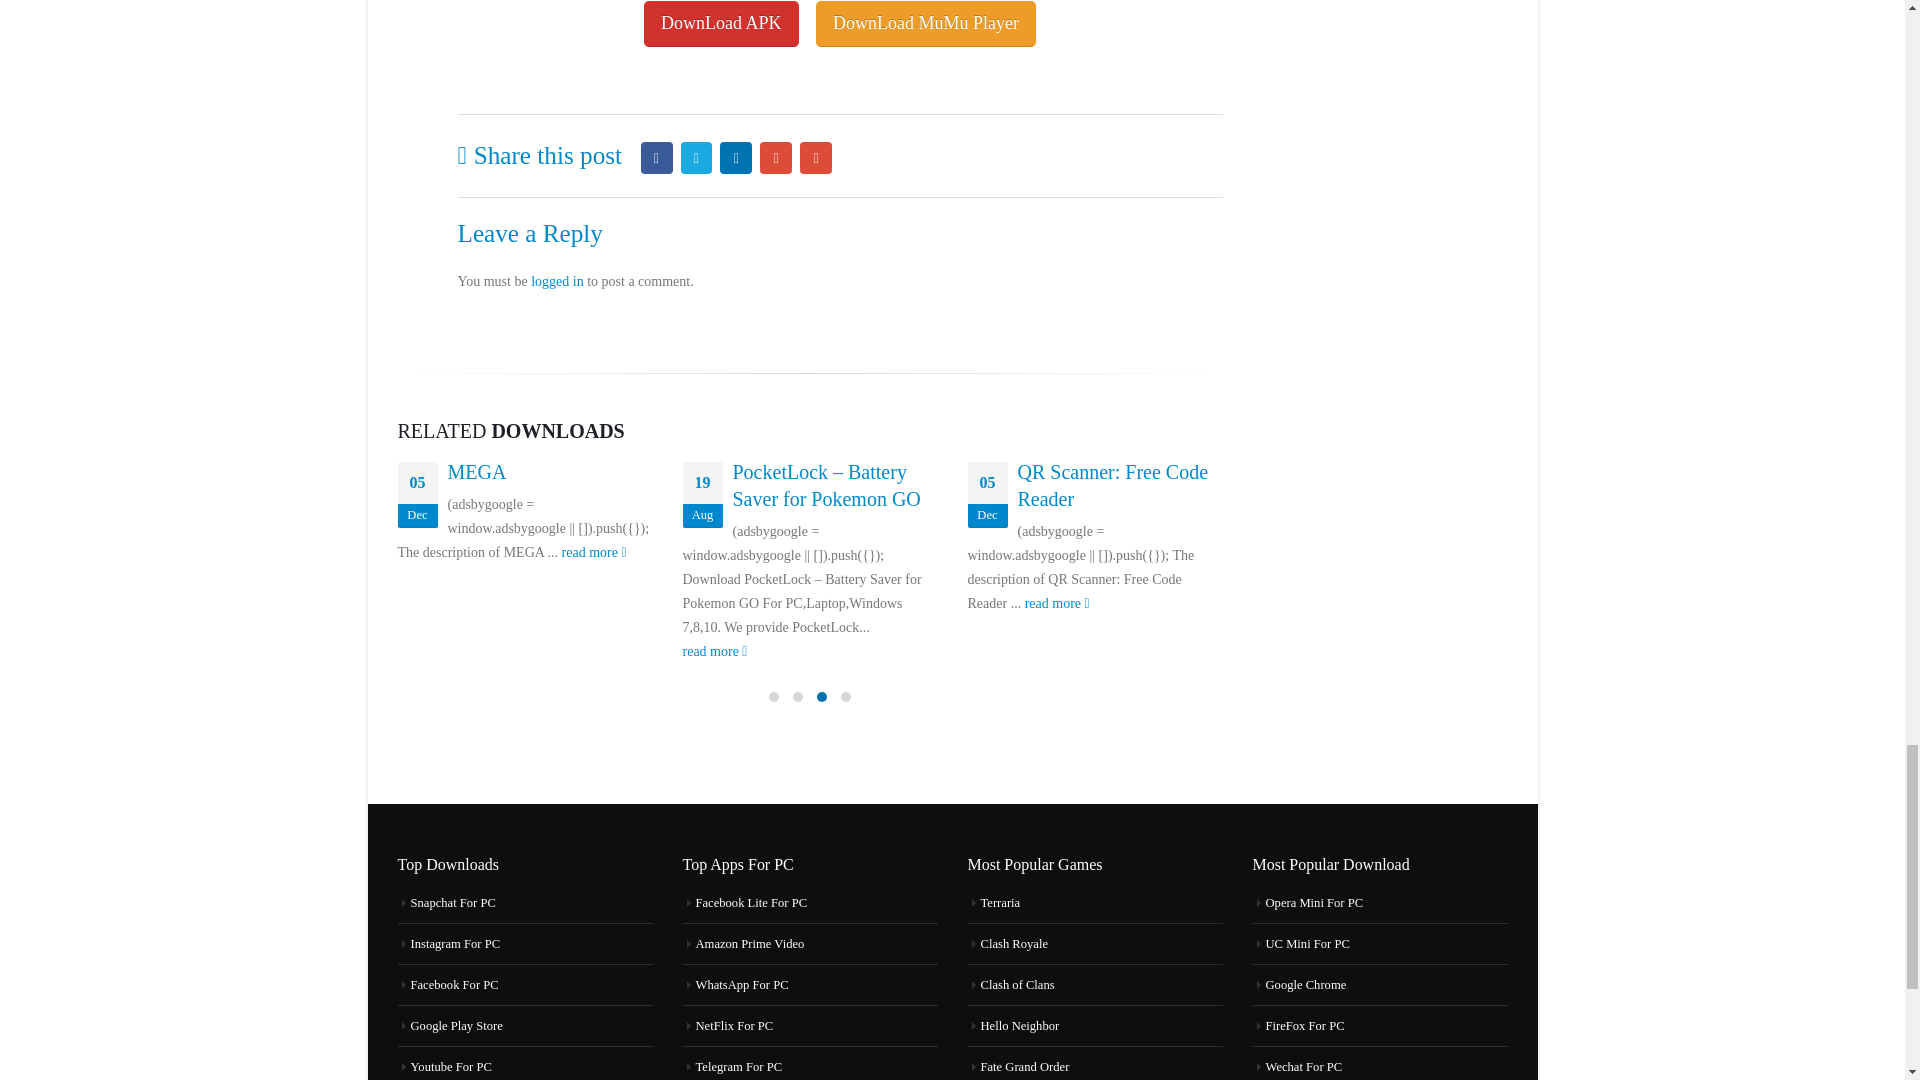  Describe the element at coordinates (926, 22) in the screenshot. I see `DigiCal Calendar Agenda` at that location.